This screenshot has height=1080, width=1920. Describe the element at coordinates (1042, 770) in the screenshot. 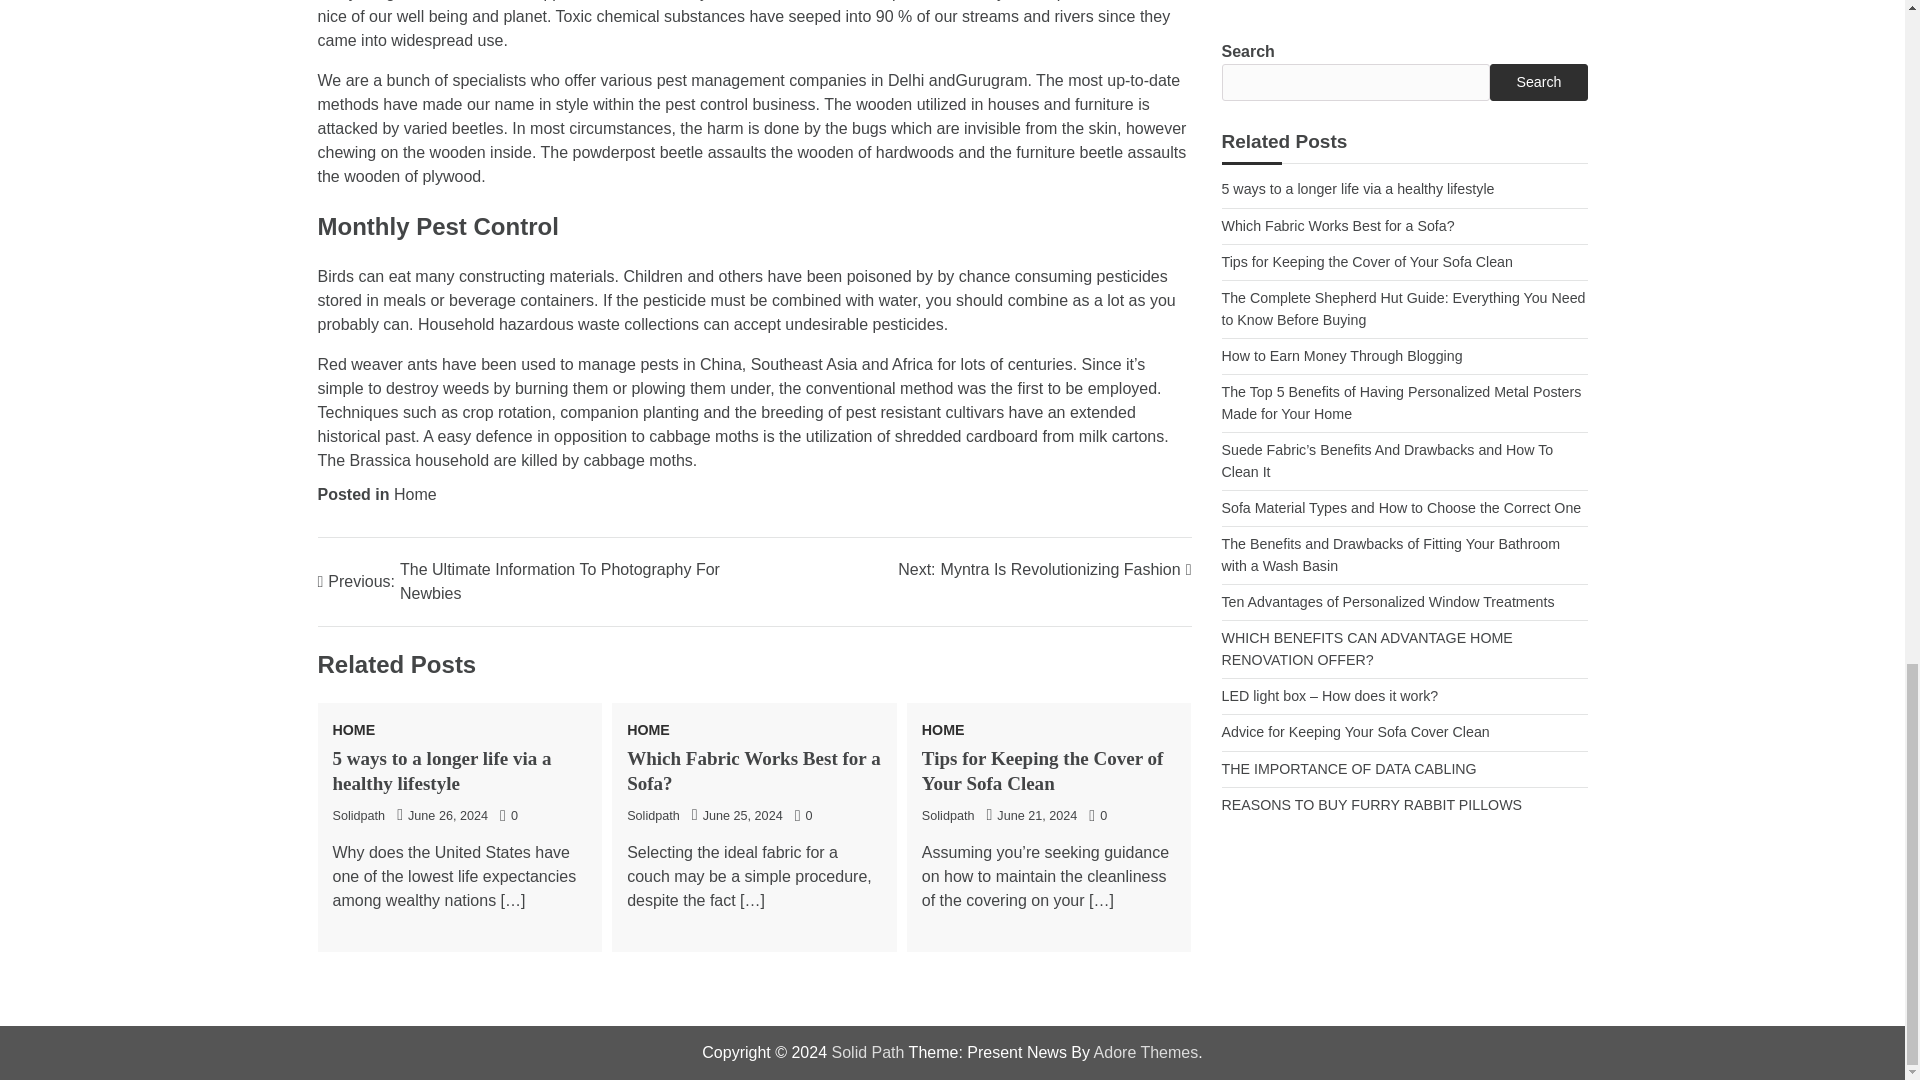

I see `Tips for Keeping the Cover of Your Sofa Clean` at that location.